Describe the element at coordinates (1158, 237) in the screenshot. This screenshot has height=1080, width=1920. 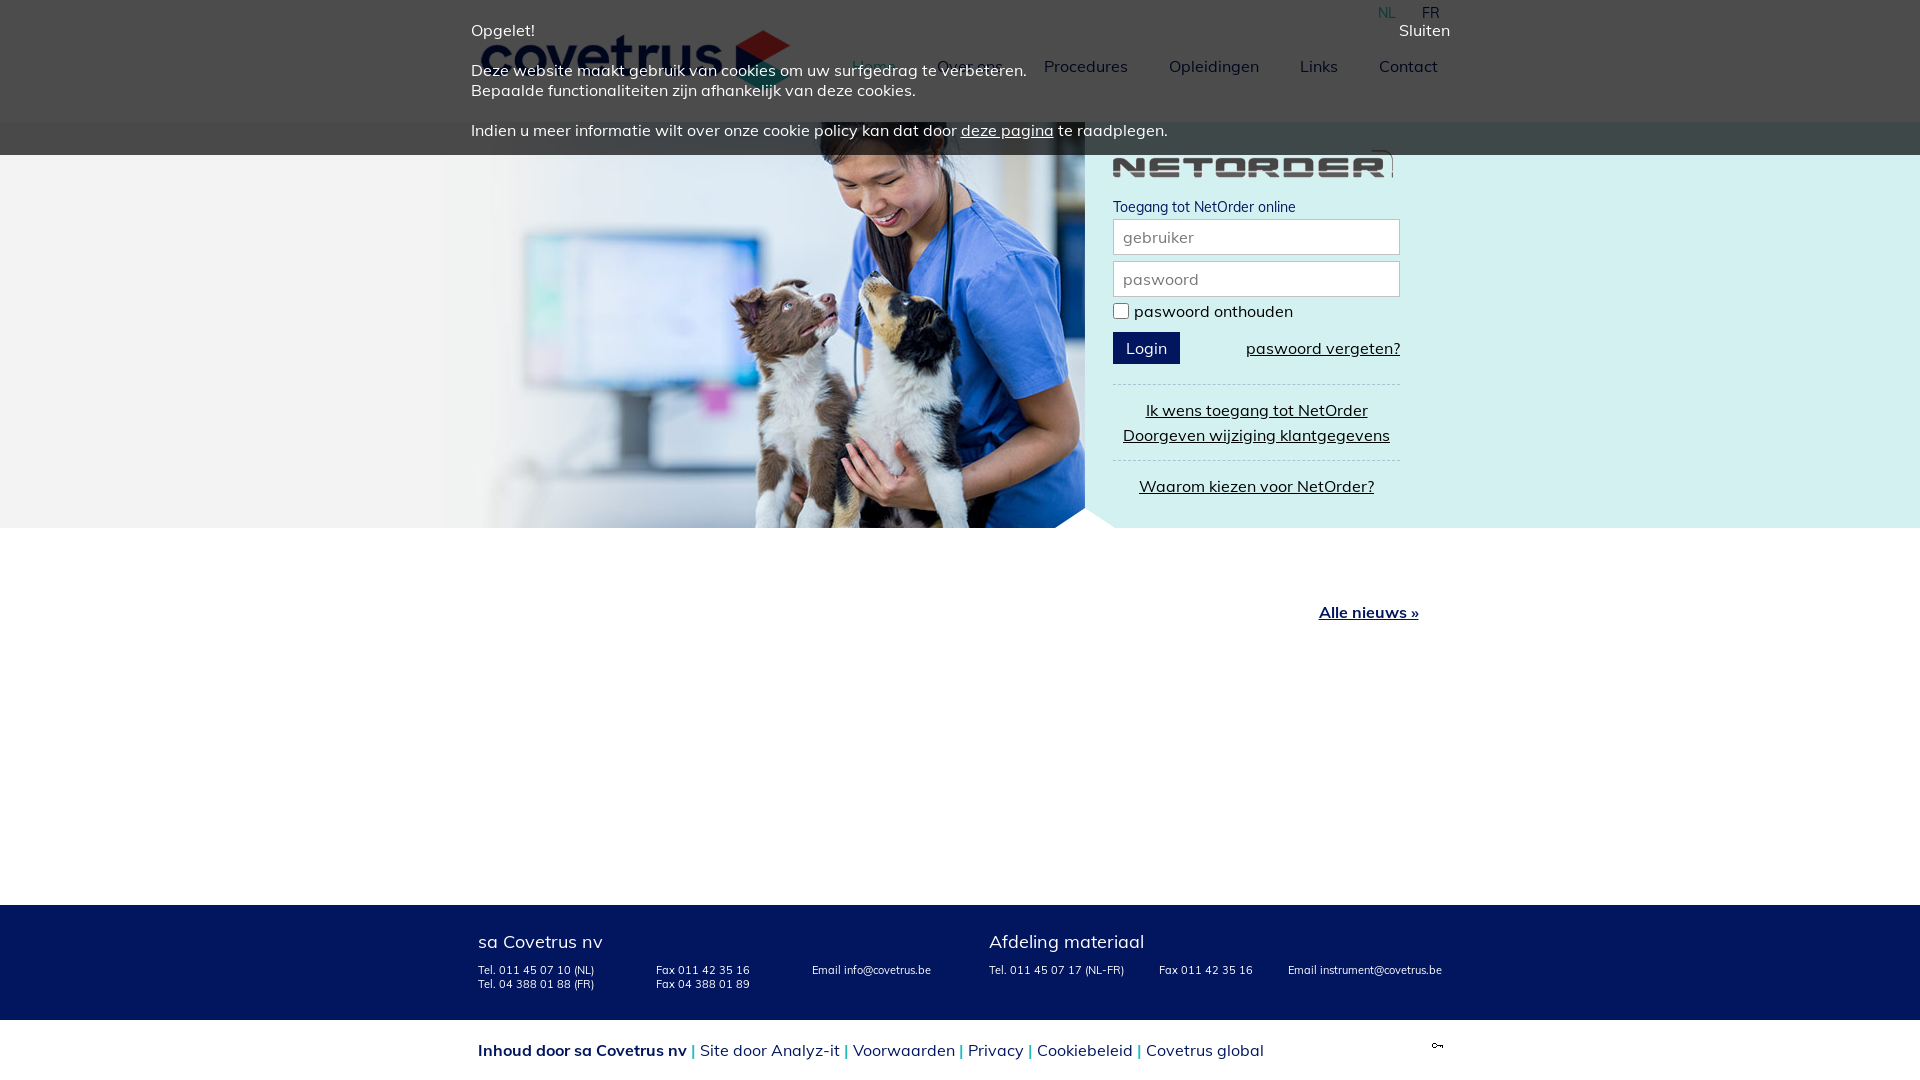
I see `gebruiker` at that location.